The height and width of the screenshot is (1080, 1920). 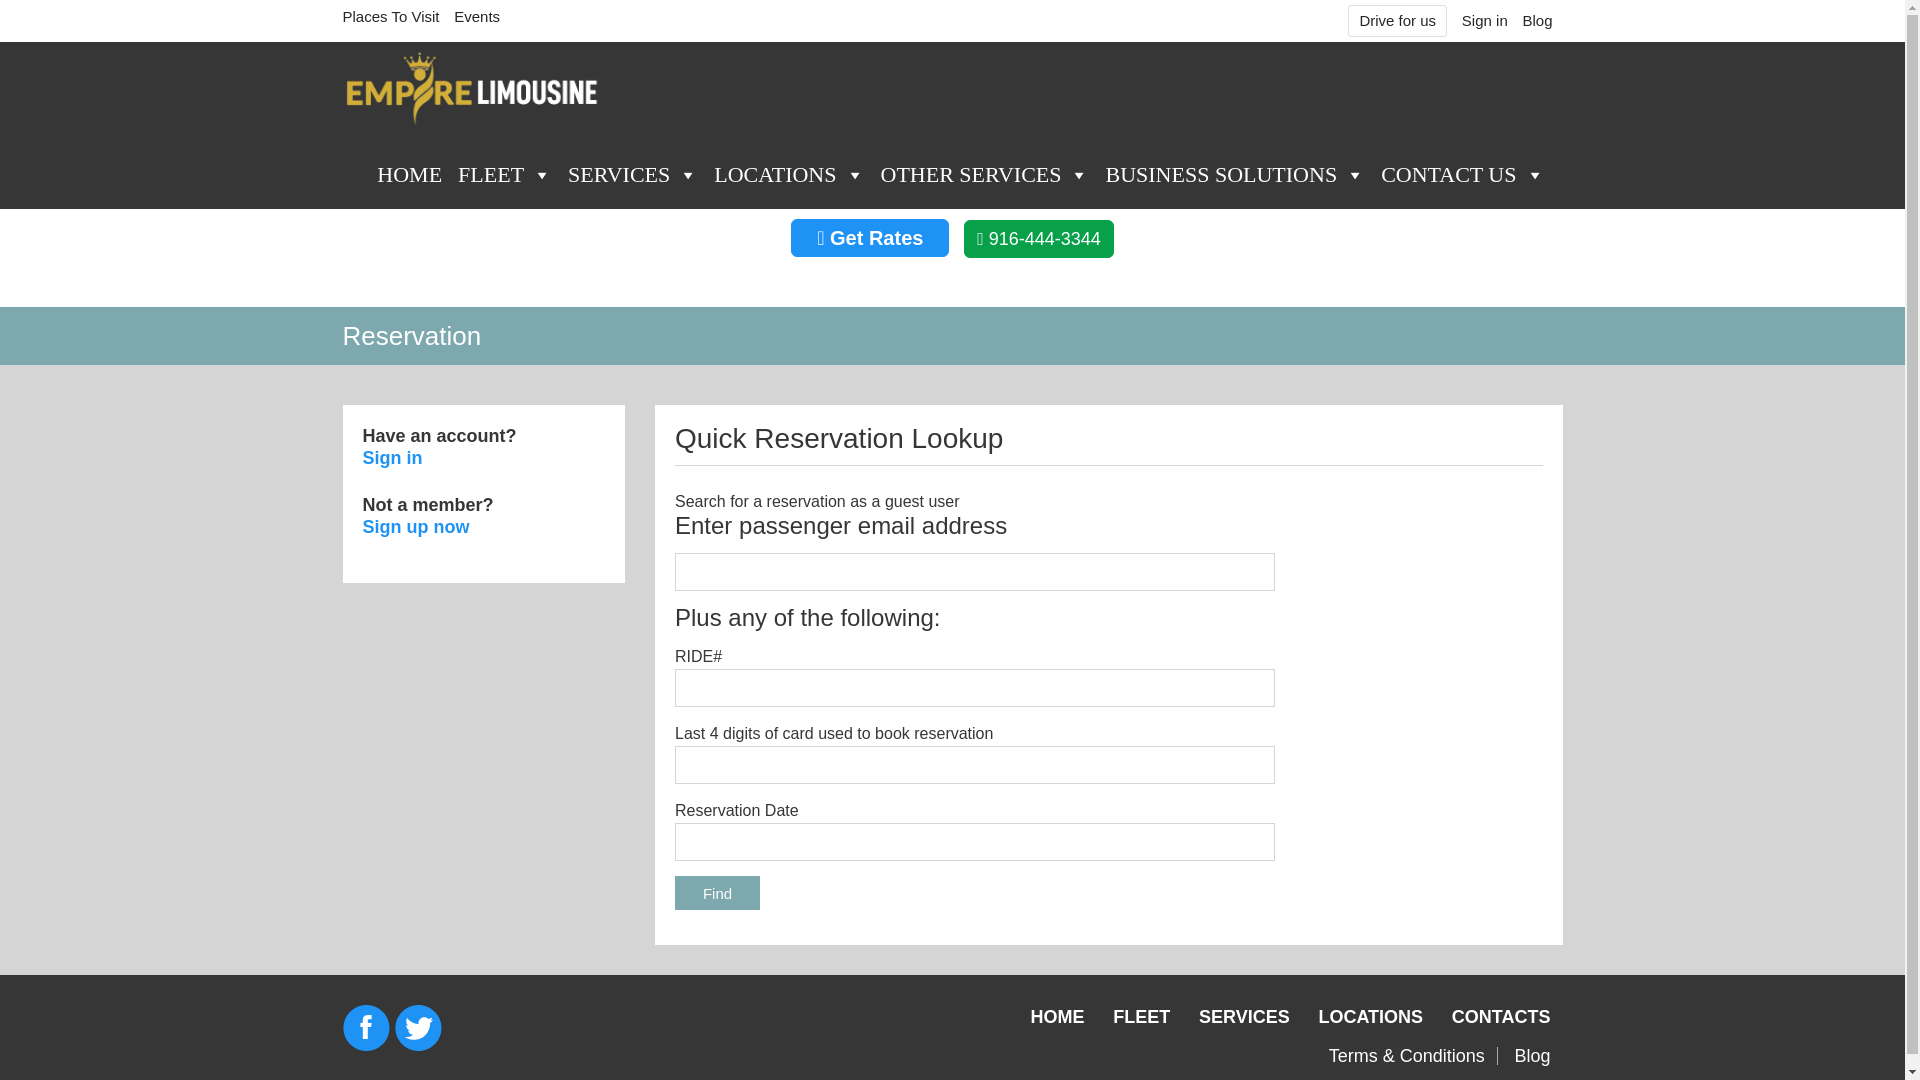 What do you see at coordinates (408, 172) in the screenshot?
I see `HOME` at bounding box center [408, 172].